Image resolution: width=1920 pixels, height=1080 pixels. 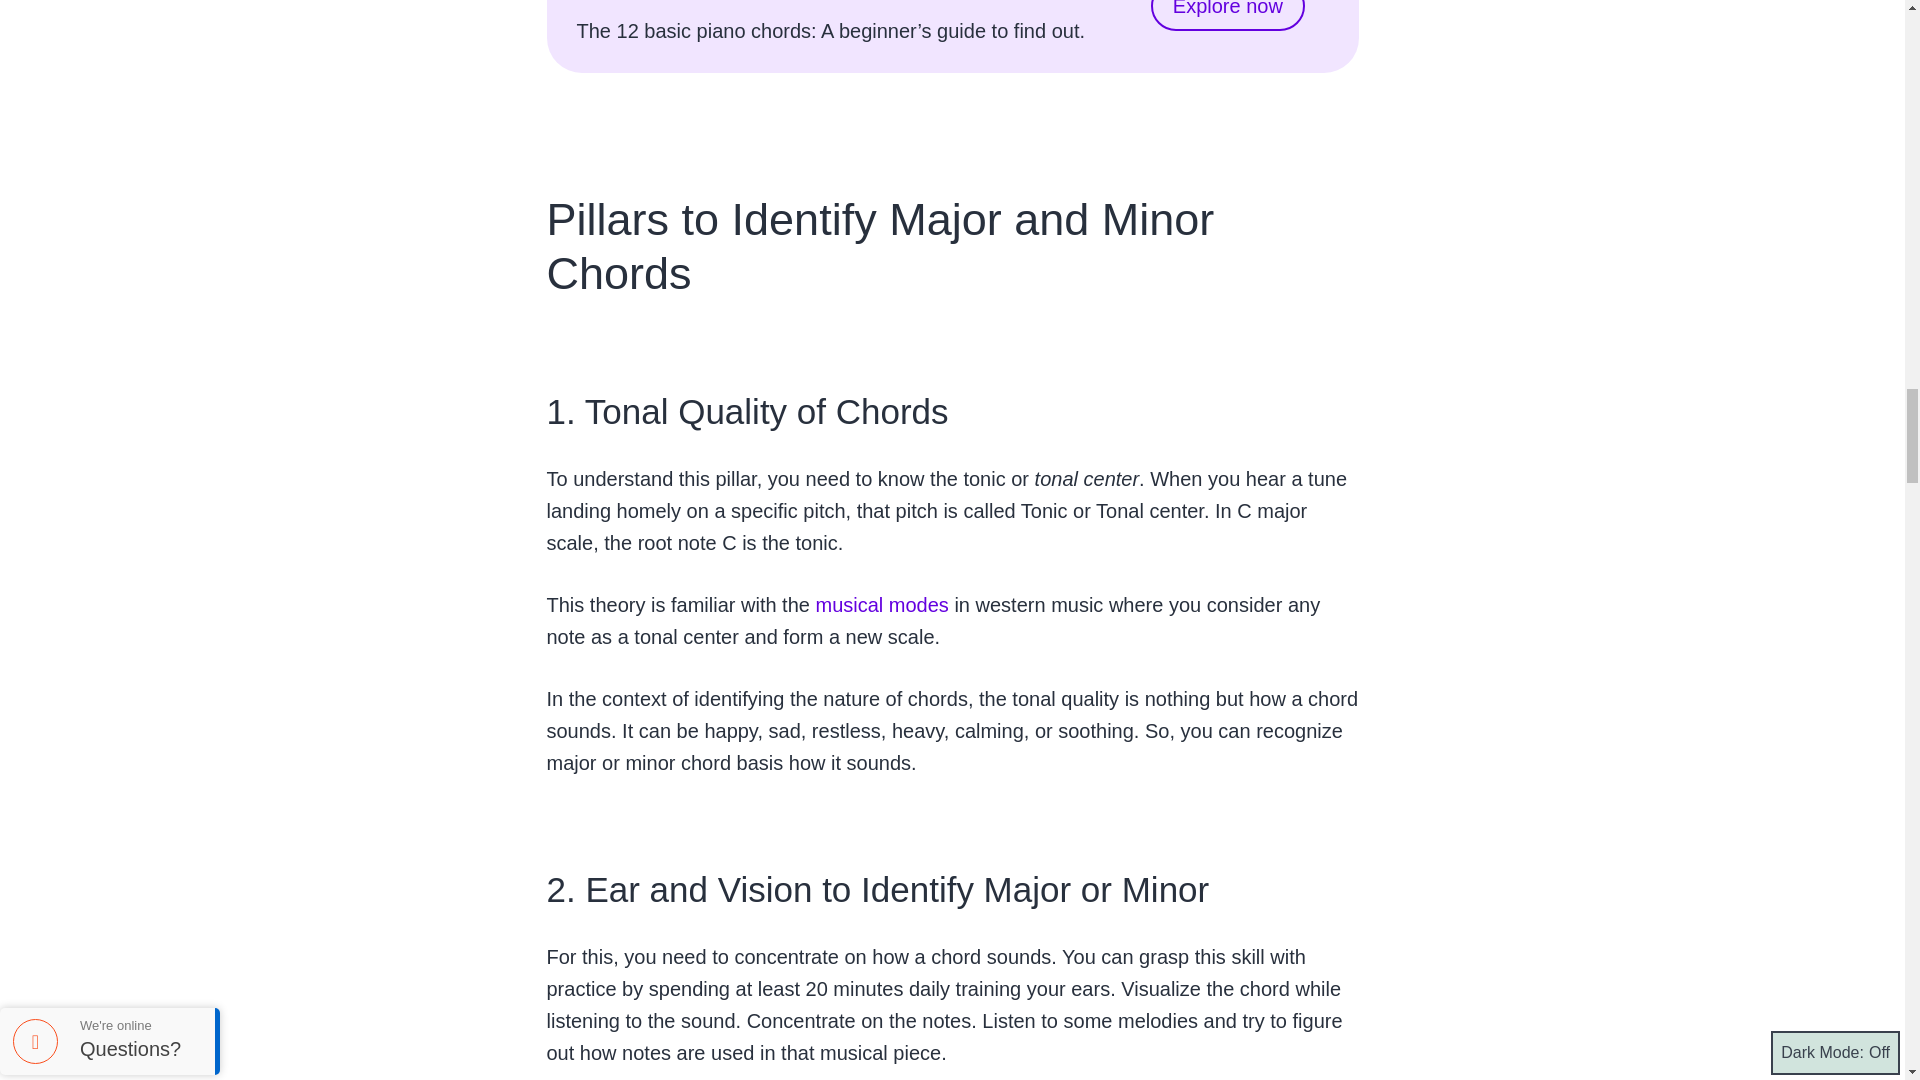 I want to click on musical modes, so click(x=879, y=604).